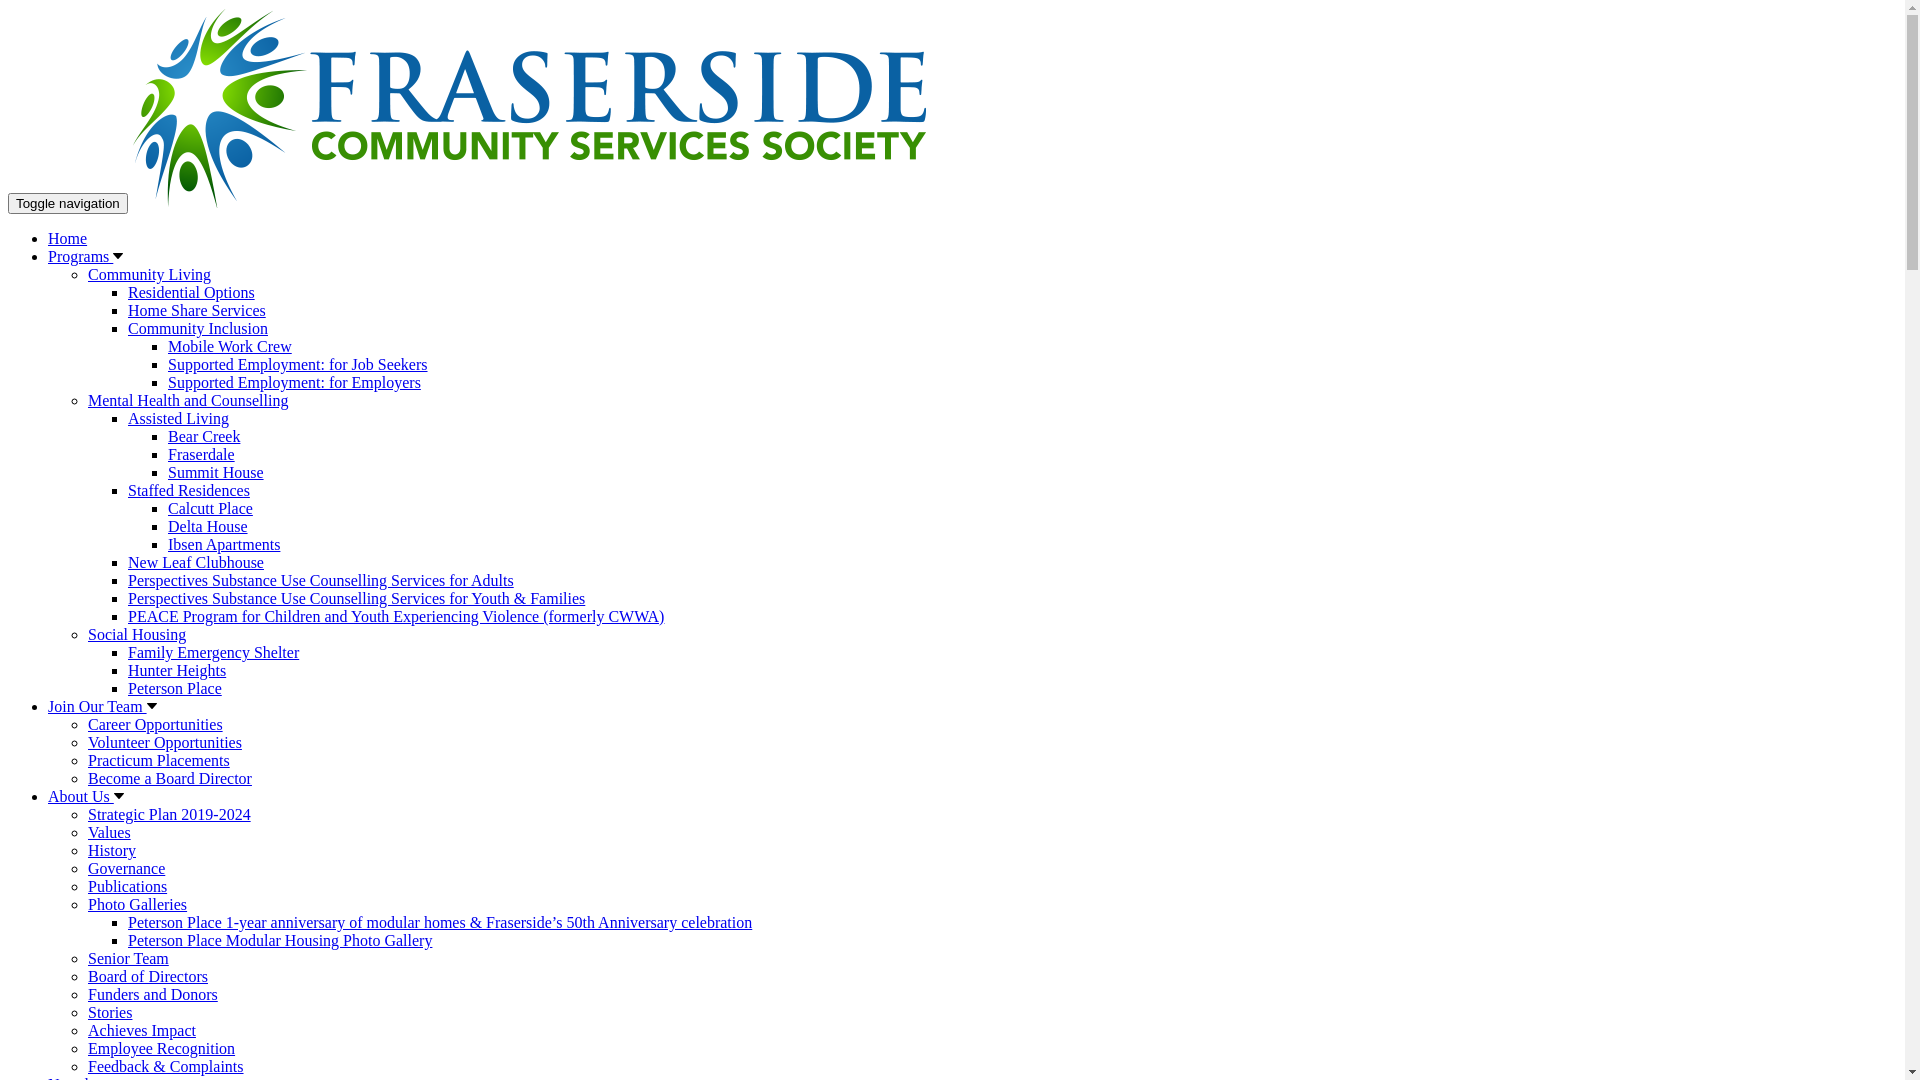 The image size is (1920, 1080). What do you see at coordinates (177, 670) in the screenshot?
I see `Hunter Heights` at bounding box center [177, 670].